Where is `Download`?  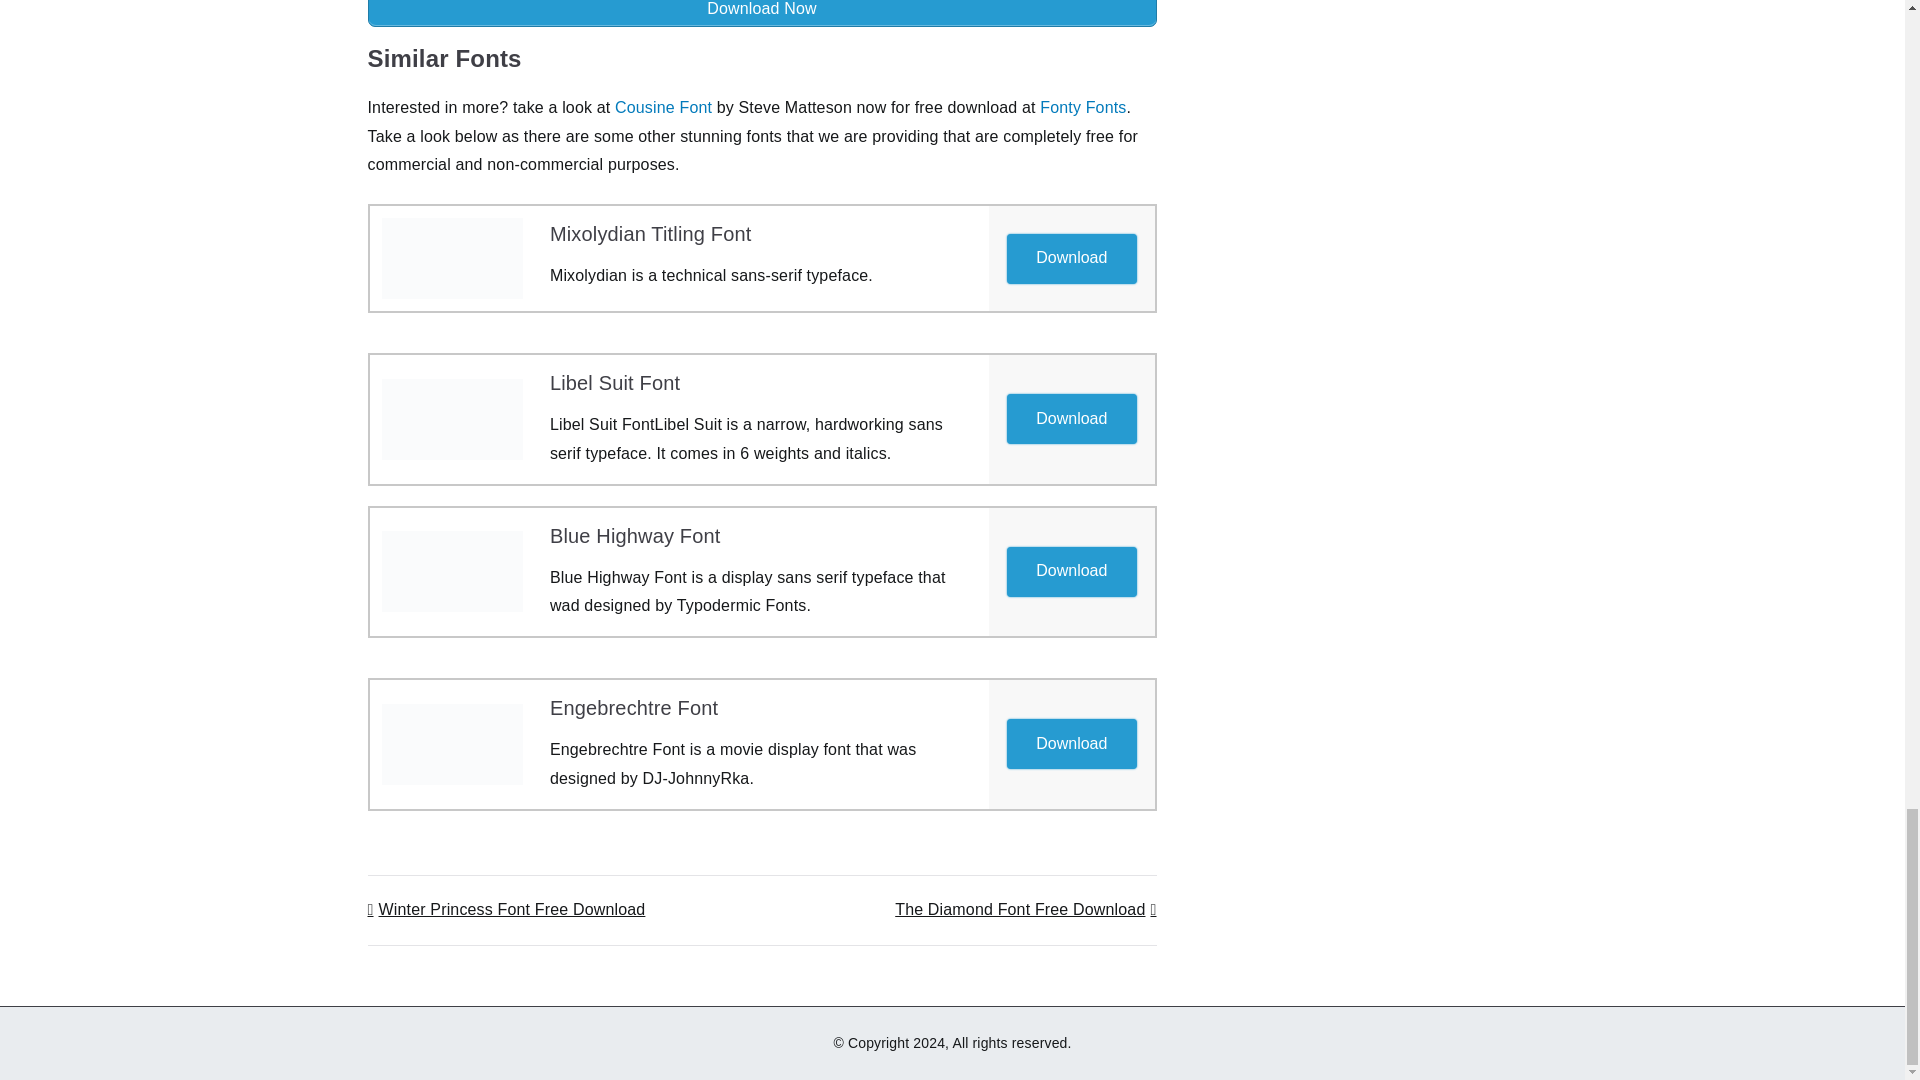 Download is located at coordinates (1071, 418).